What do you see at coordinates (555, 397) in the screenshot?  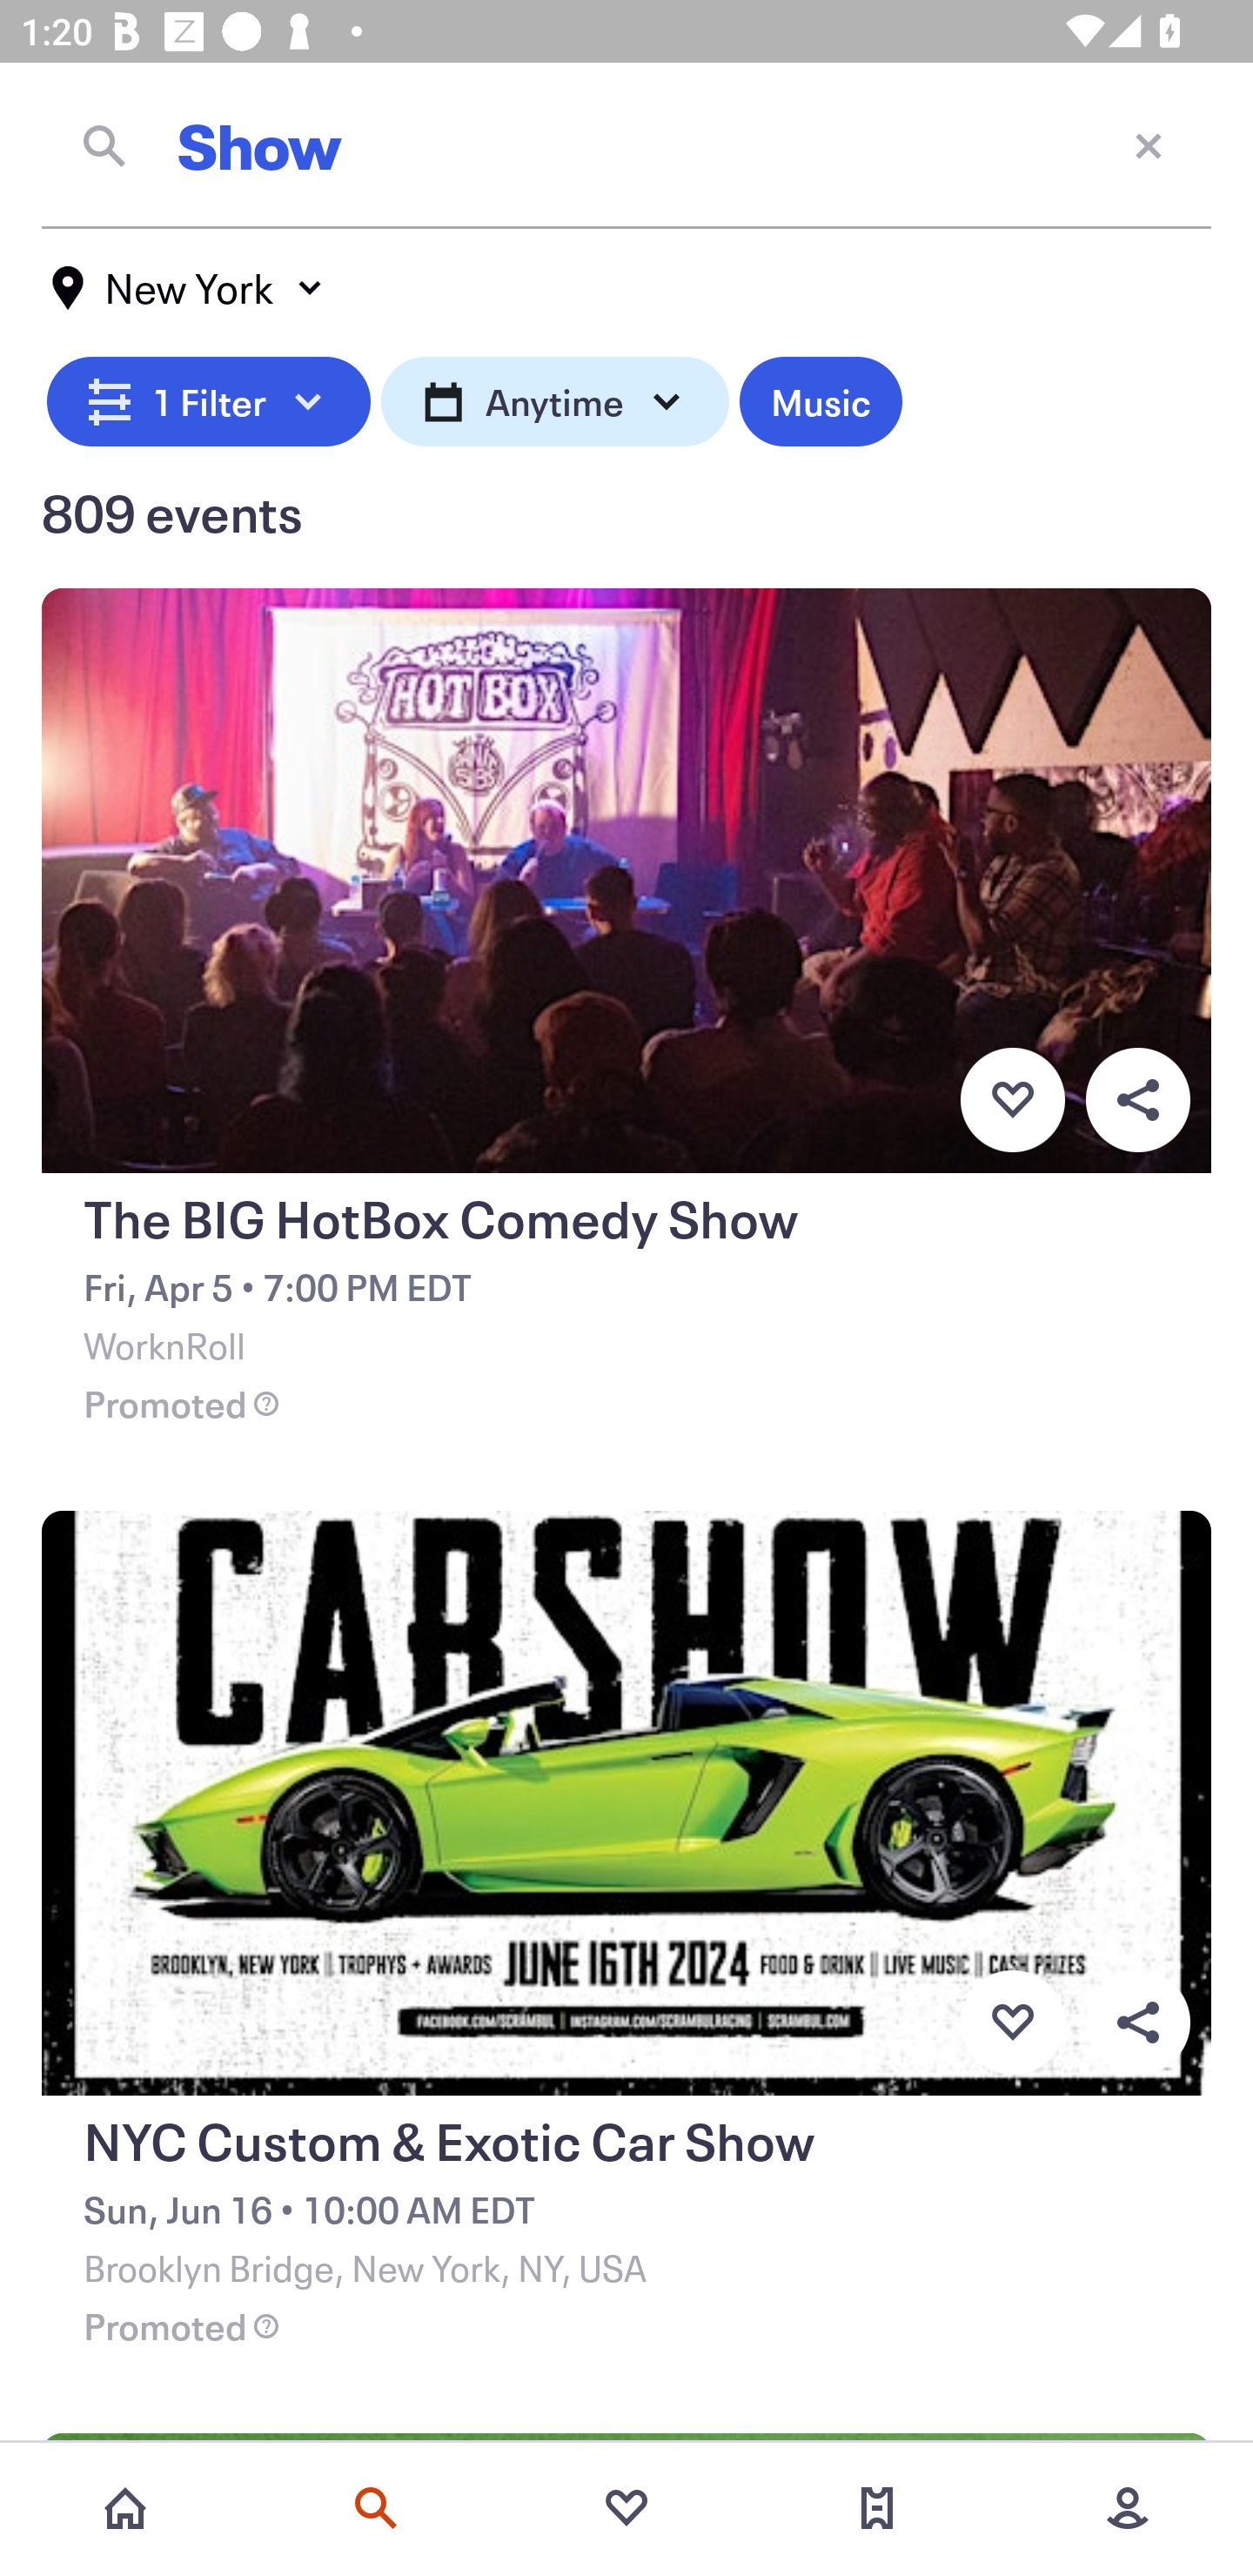 I see `Anytime` at bounding box center [555, 397].